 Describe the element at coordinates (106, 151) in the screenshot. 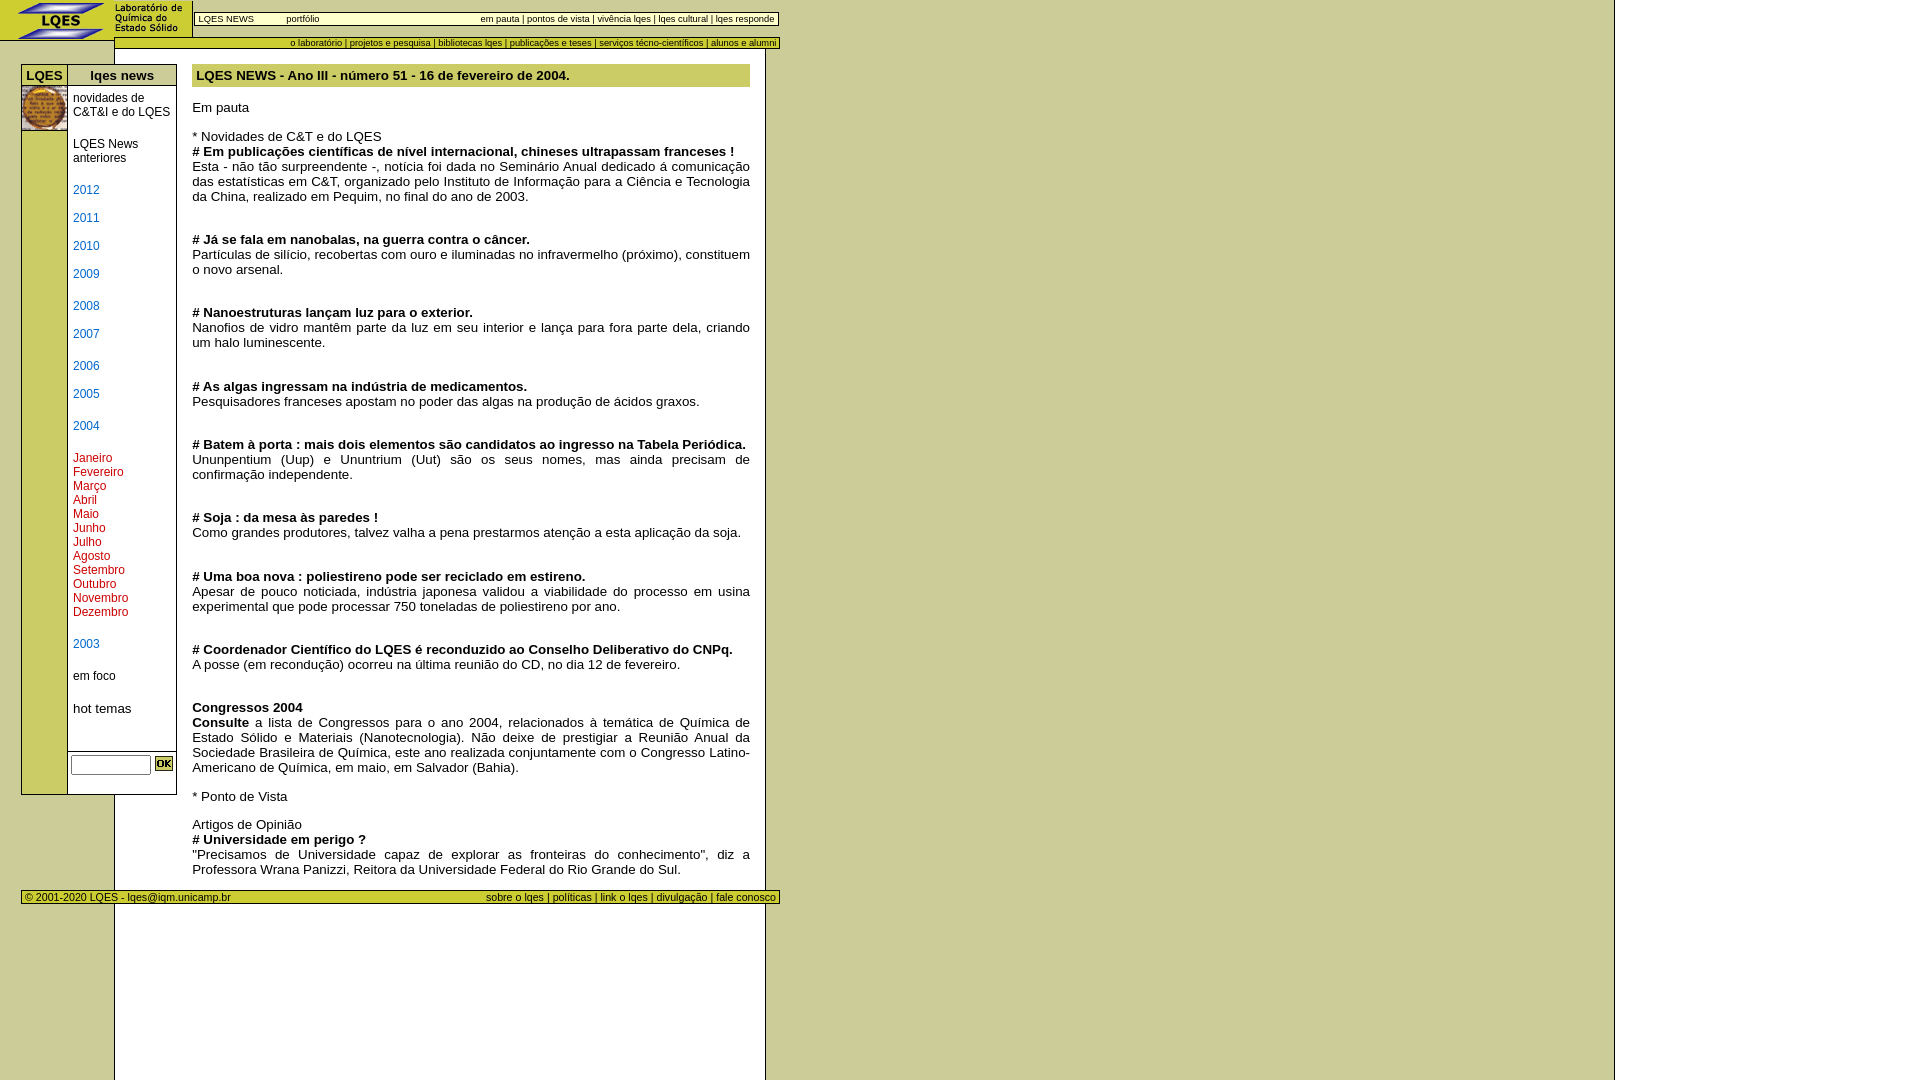

I see `LQES News anteriores` at that location.